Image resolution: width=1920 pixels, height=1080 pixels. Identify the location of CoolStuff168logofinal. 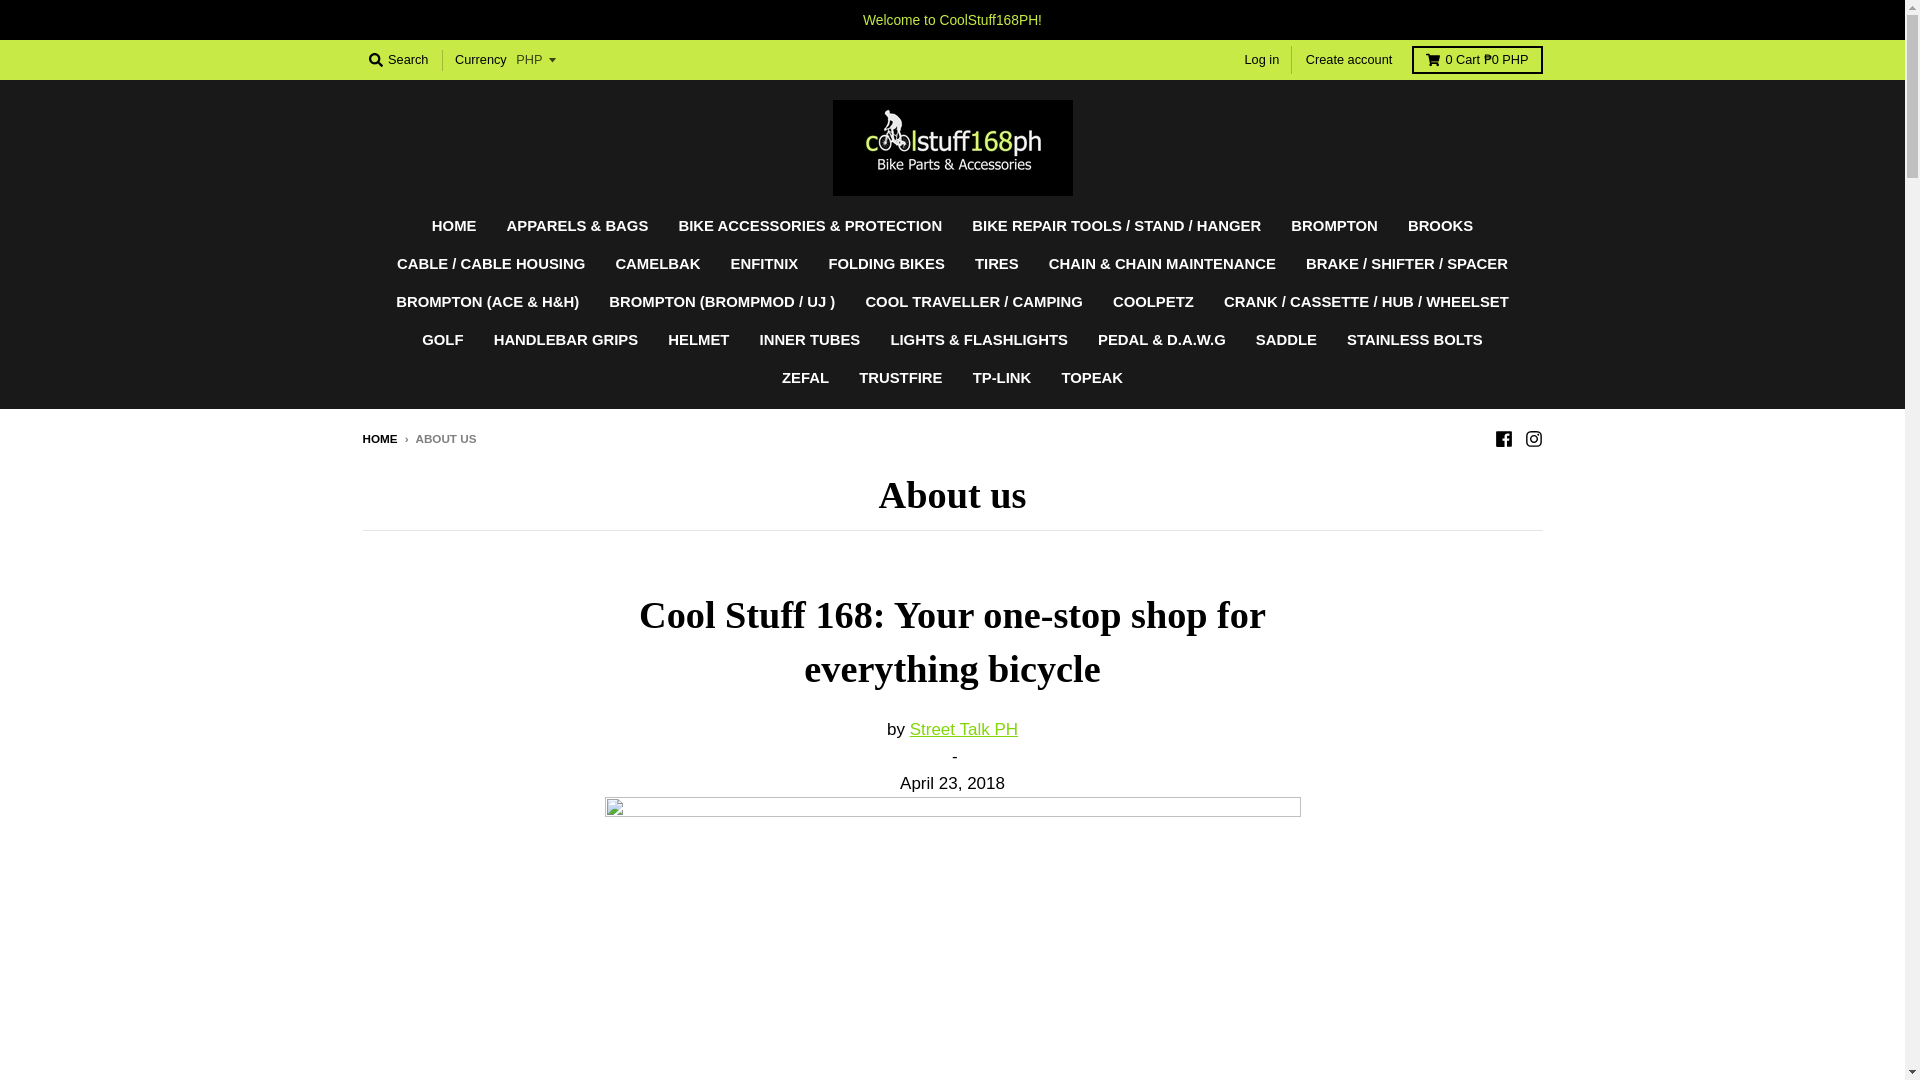
(952, 938).